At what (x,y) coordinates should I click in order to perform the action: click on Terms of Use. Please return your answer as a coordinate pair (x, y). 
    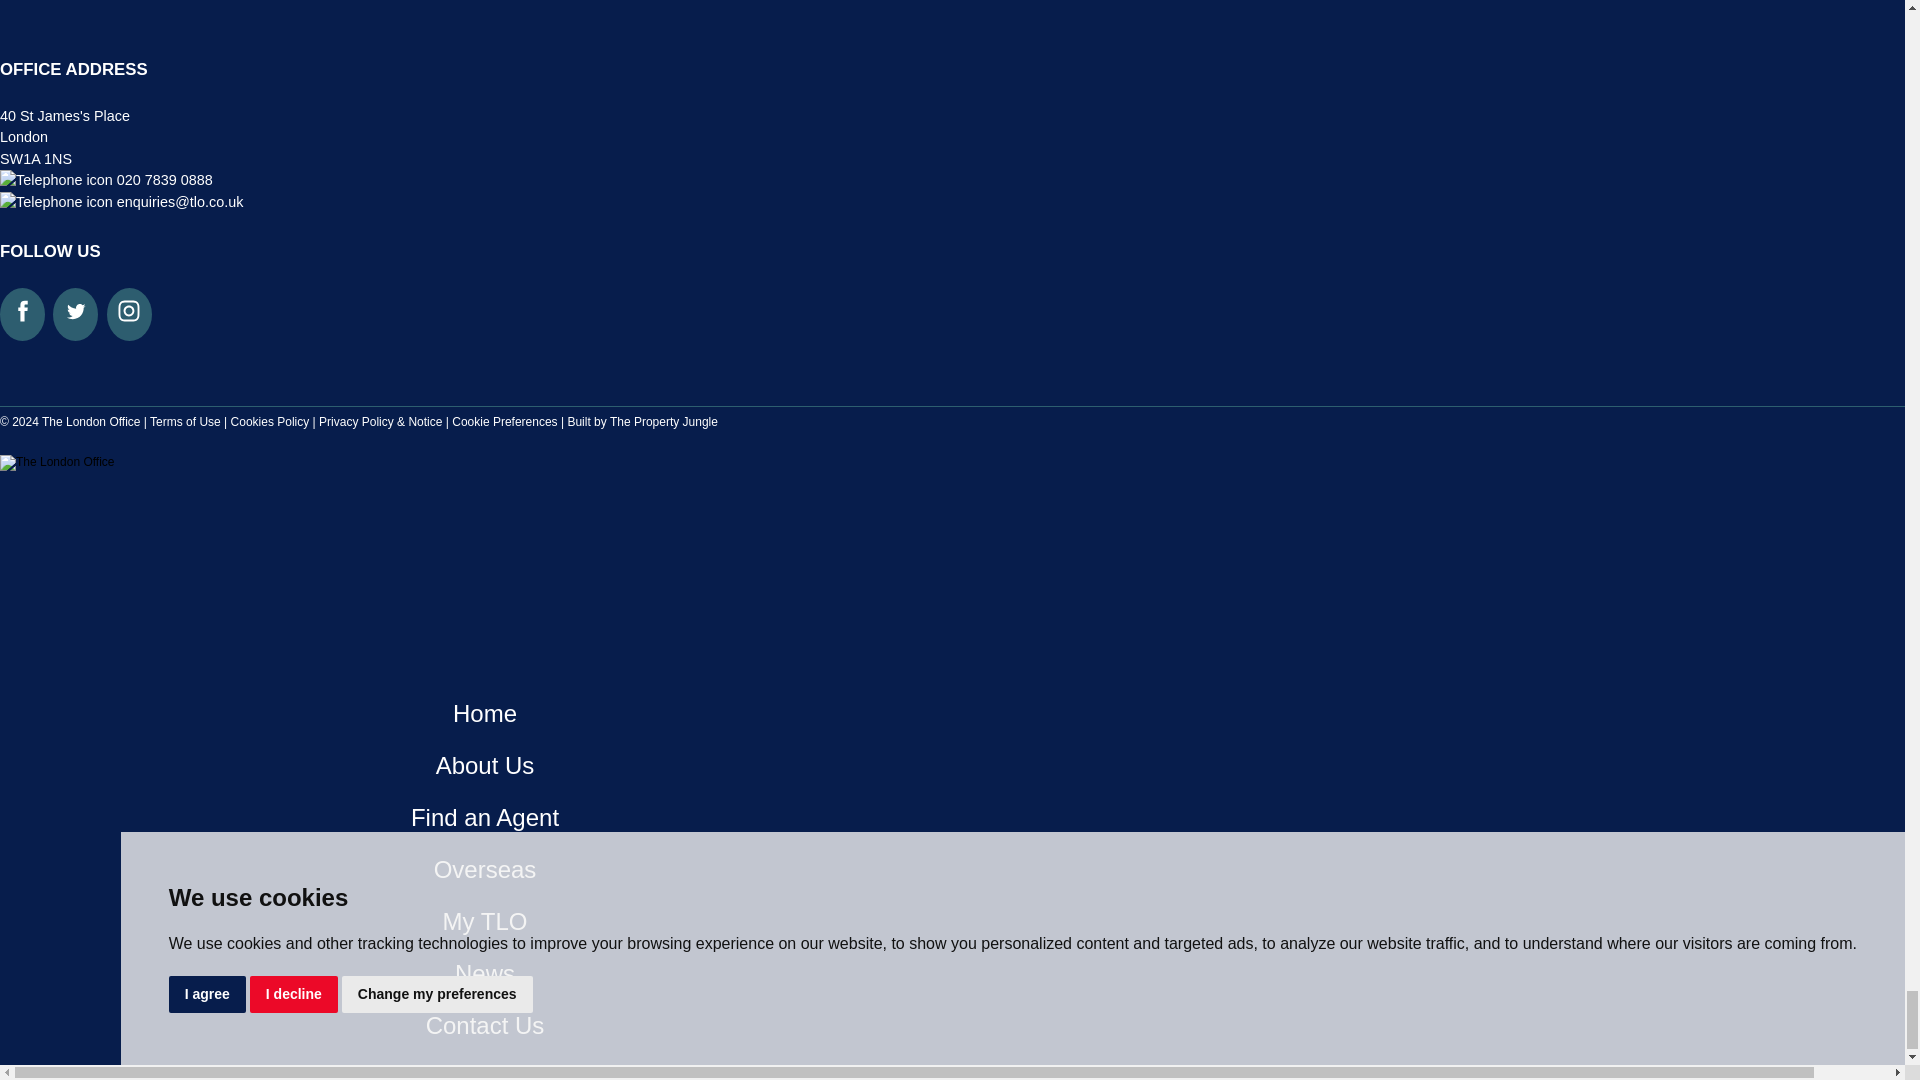
    Looking at the image, I should click on (184, 421).